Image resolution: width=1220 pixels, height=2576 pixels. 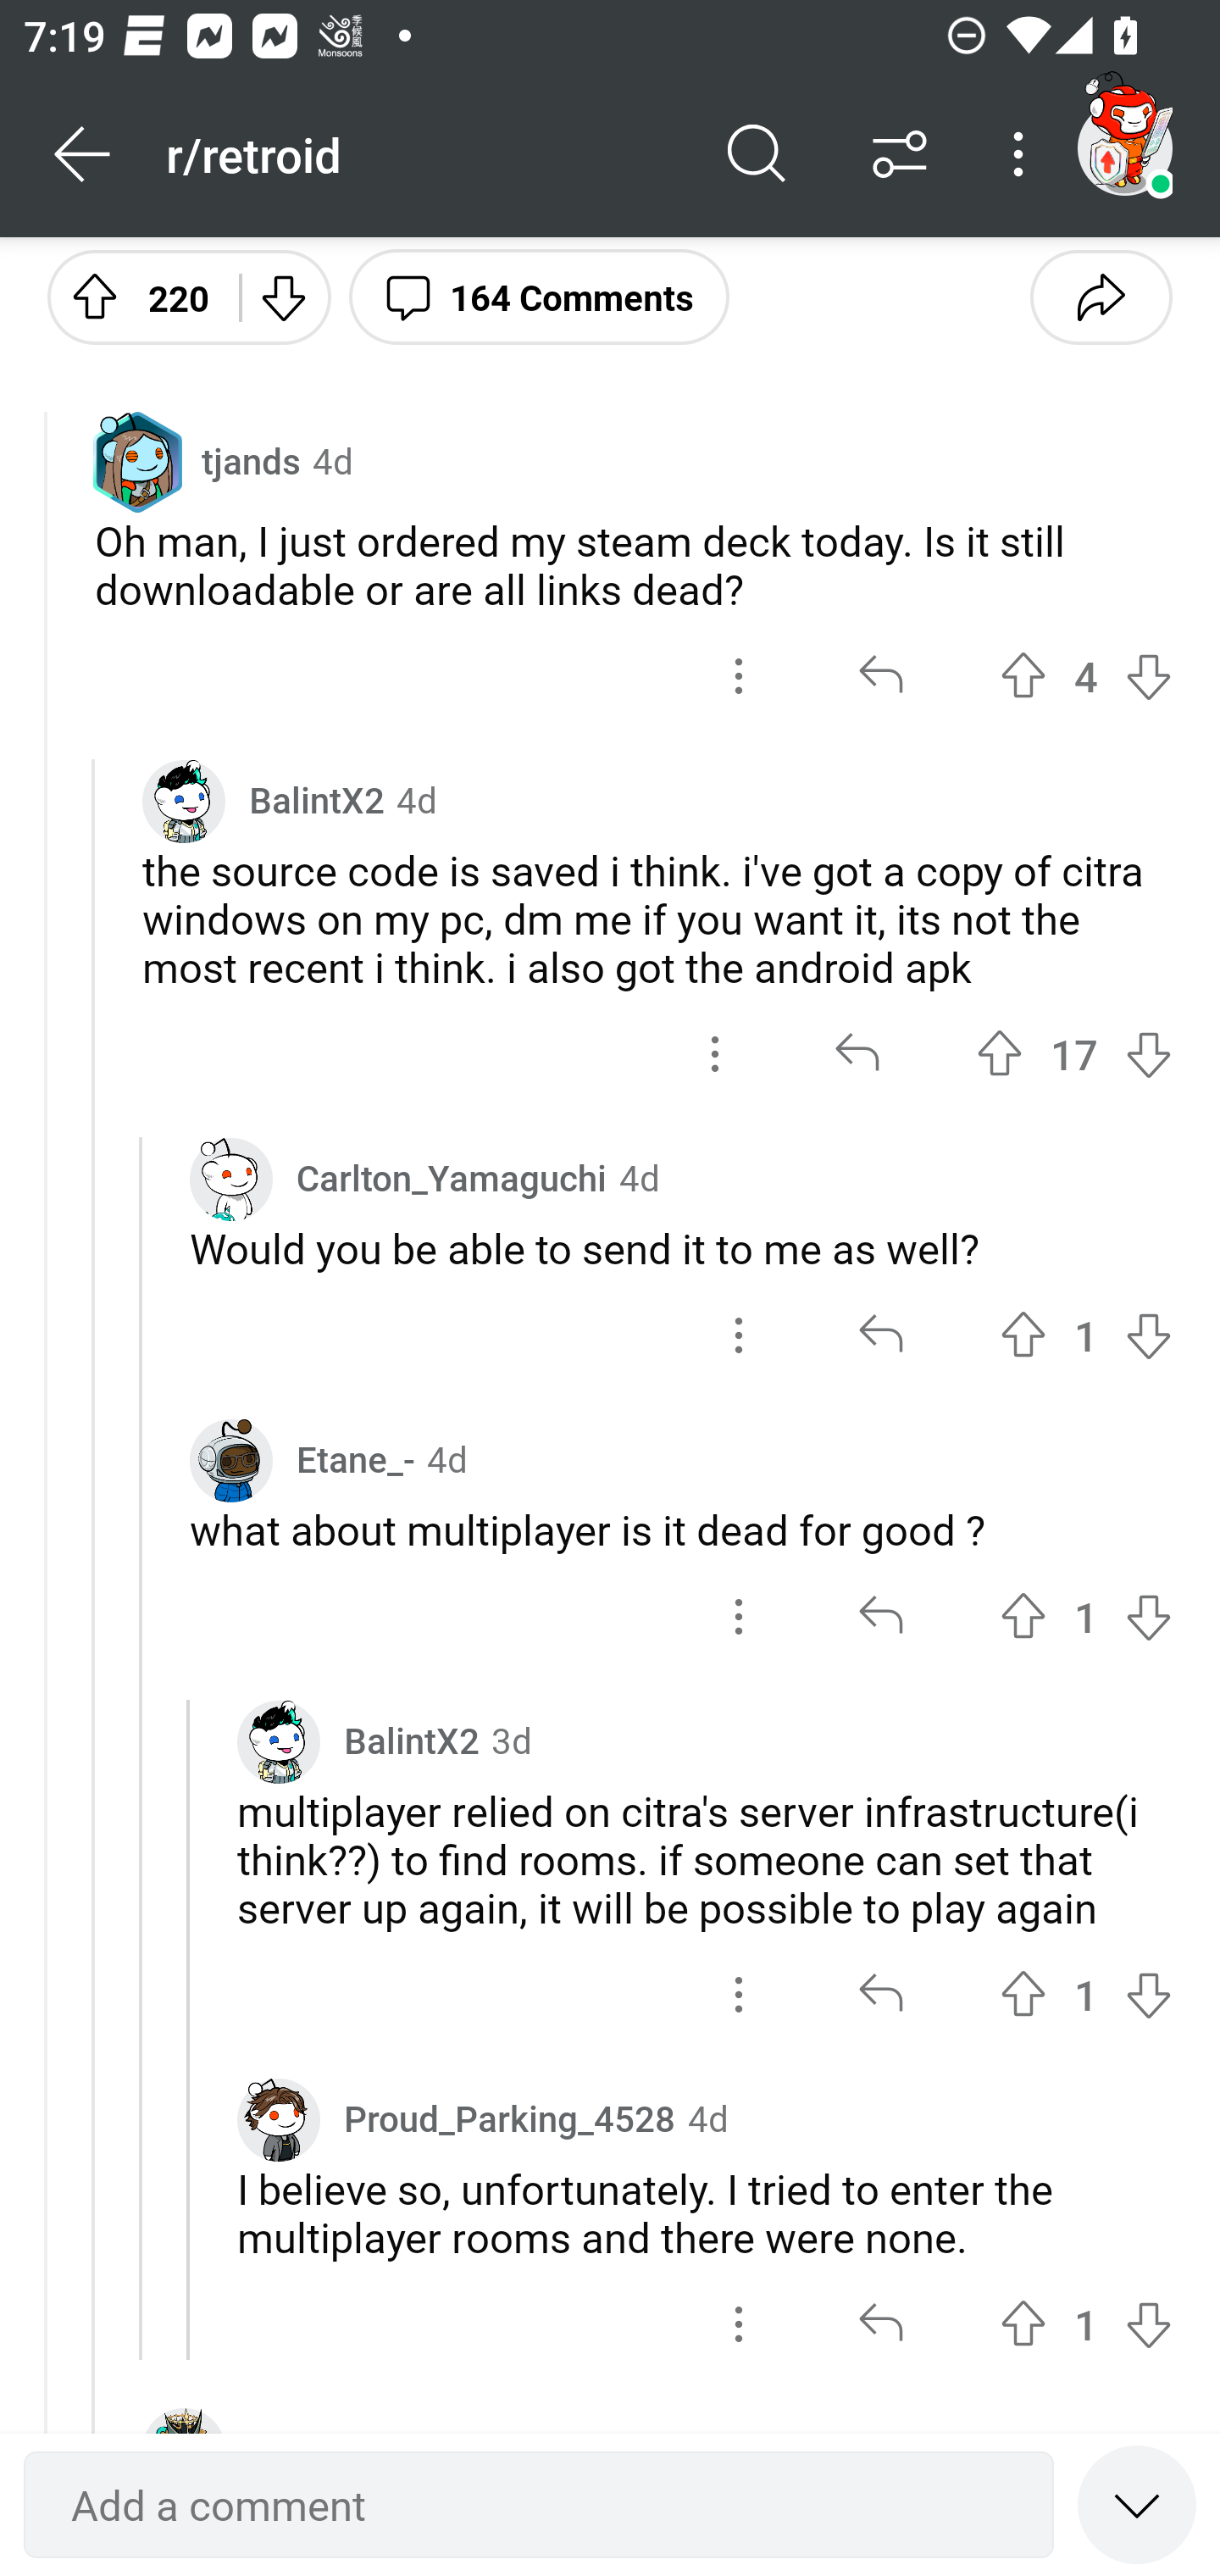 What do you see at coordinates (1137, 2503) in the screenshot?
I see `Speed read` at bounding box center [1137, 2503].